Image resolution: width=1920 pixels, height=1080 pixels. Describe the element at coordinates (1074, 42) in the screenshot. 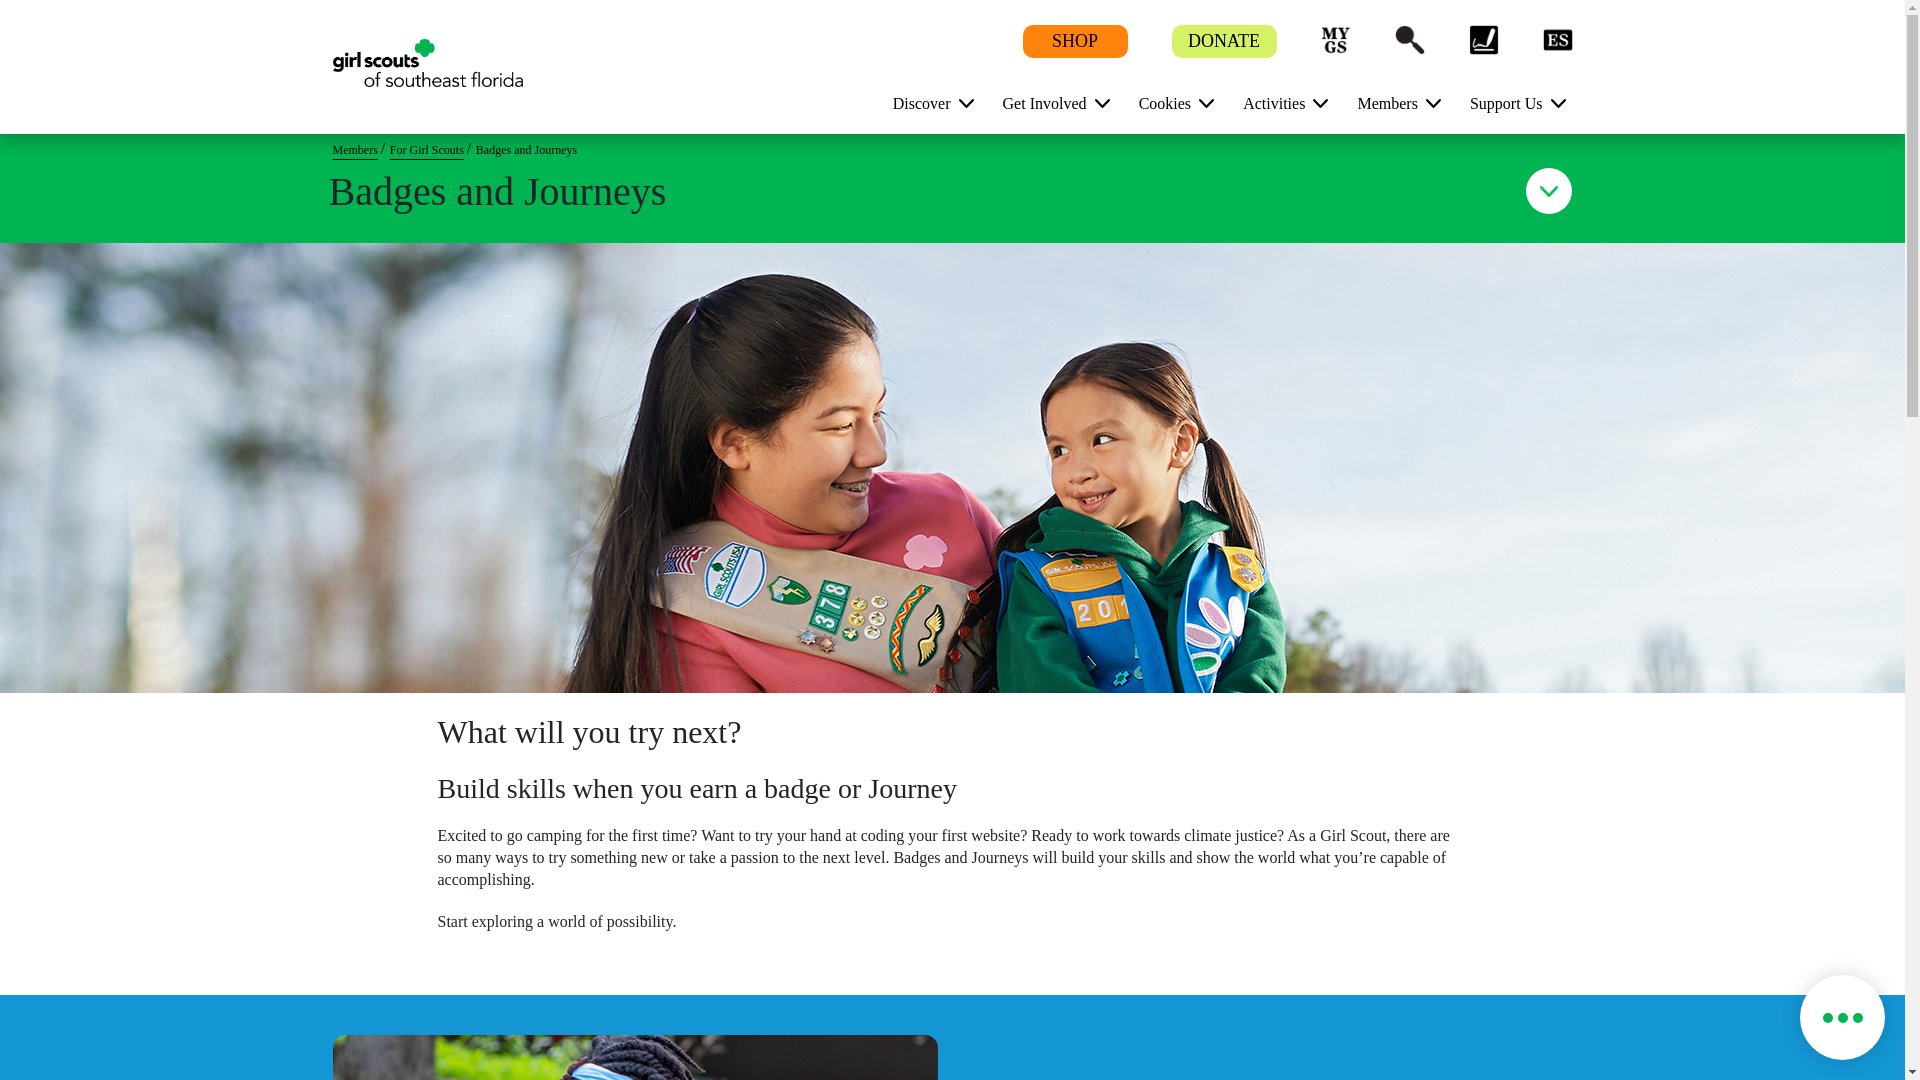

I see `SHOP` at that location.